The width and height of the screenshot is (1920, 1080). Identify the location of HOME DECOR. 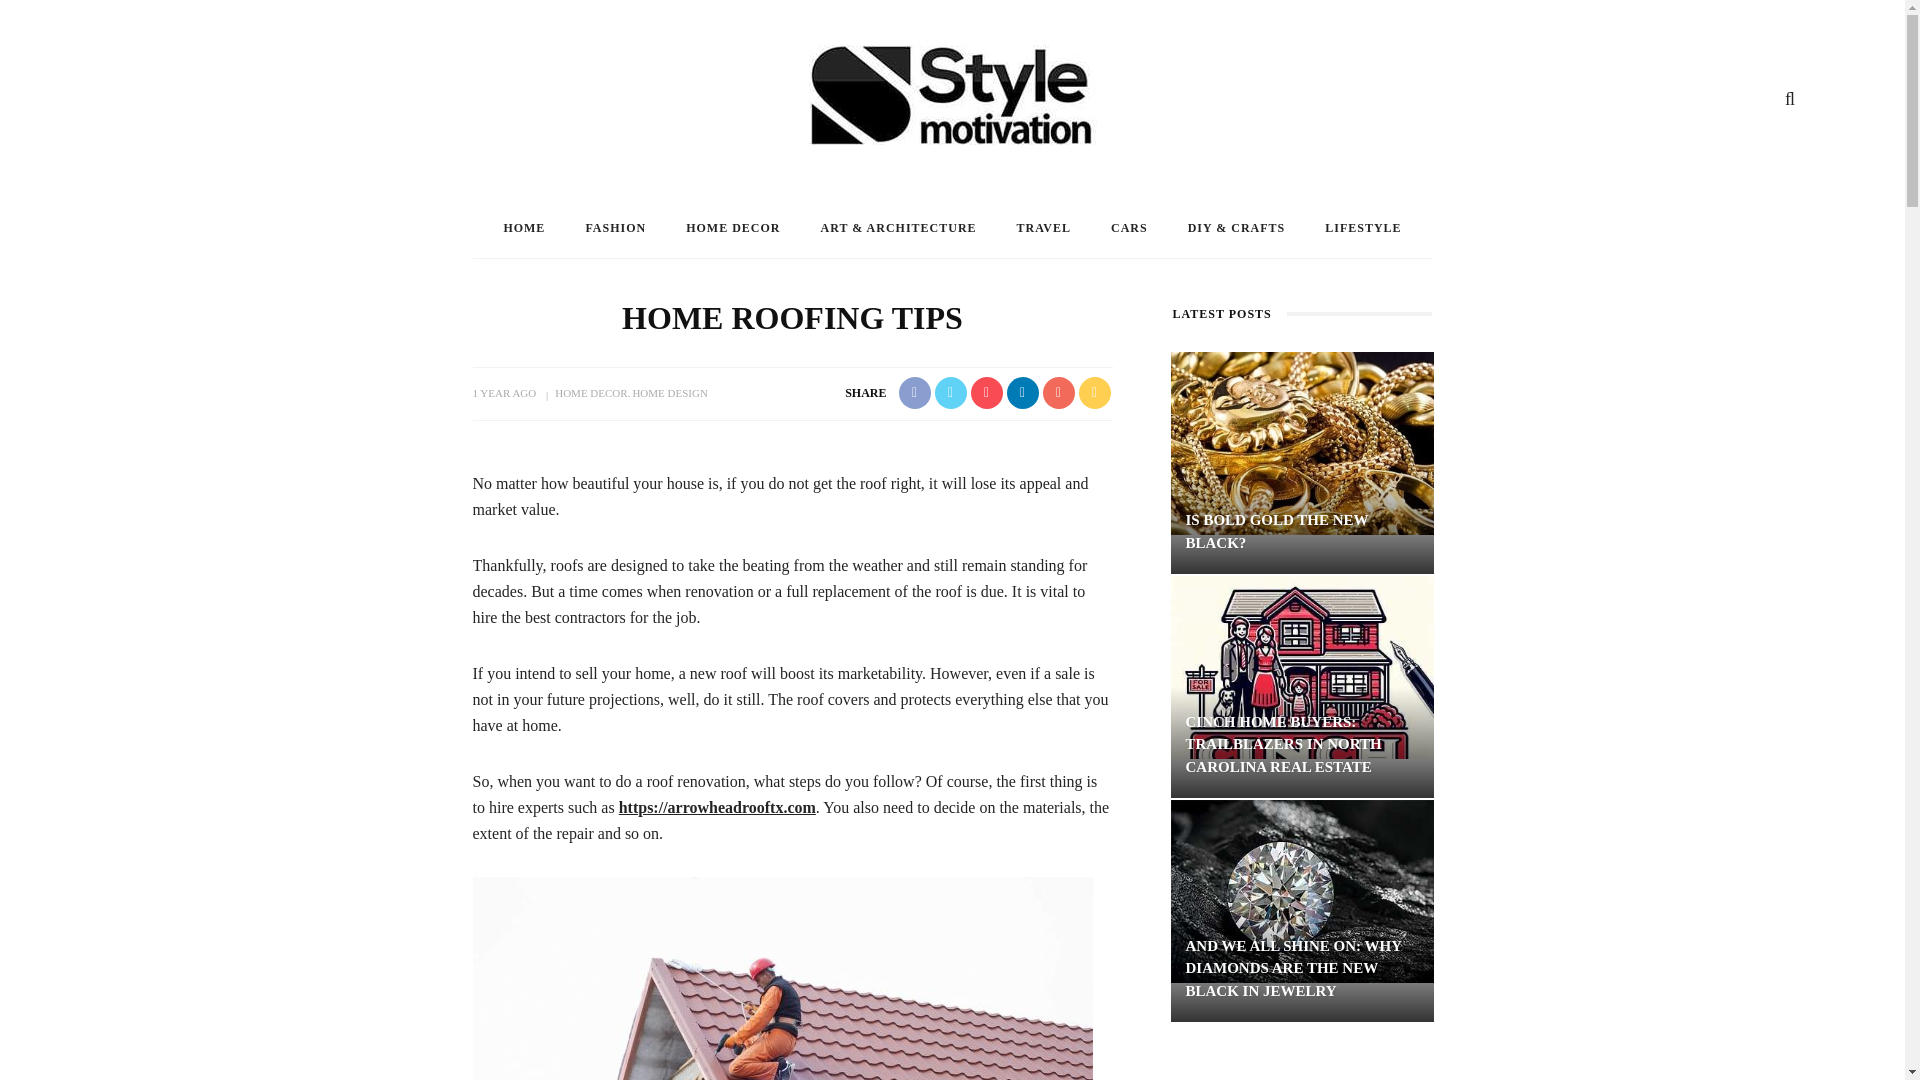
(733, 228).